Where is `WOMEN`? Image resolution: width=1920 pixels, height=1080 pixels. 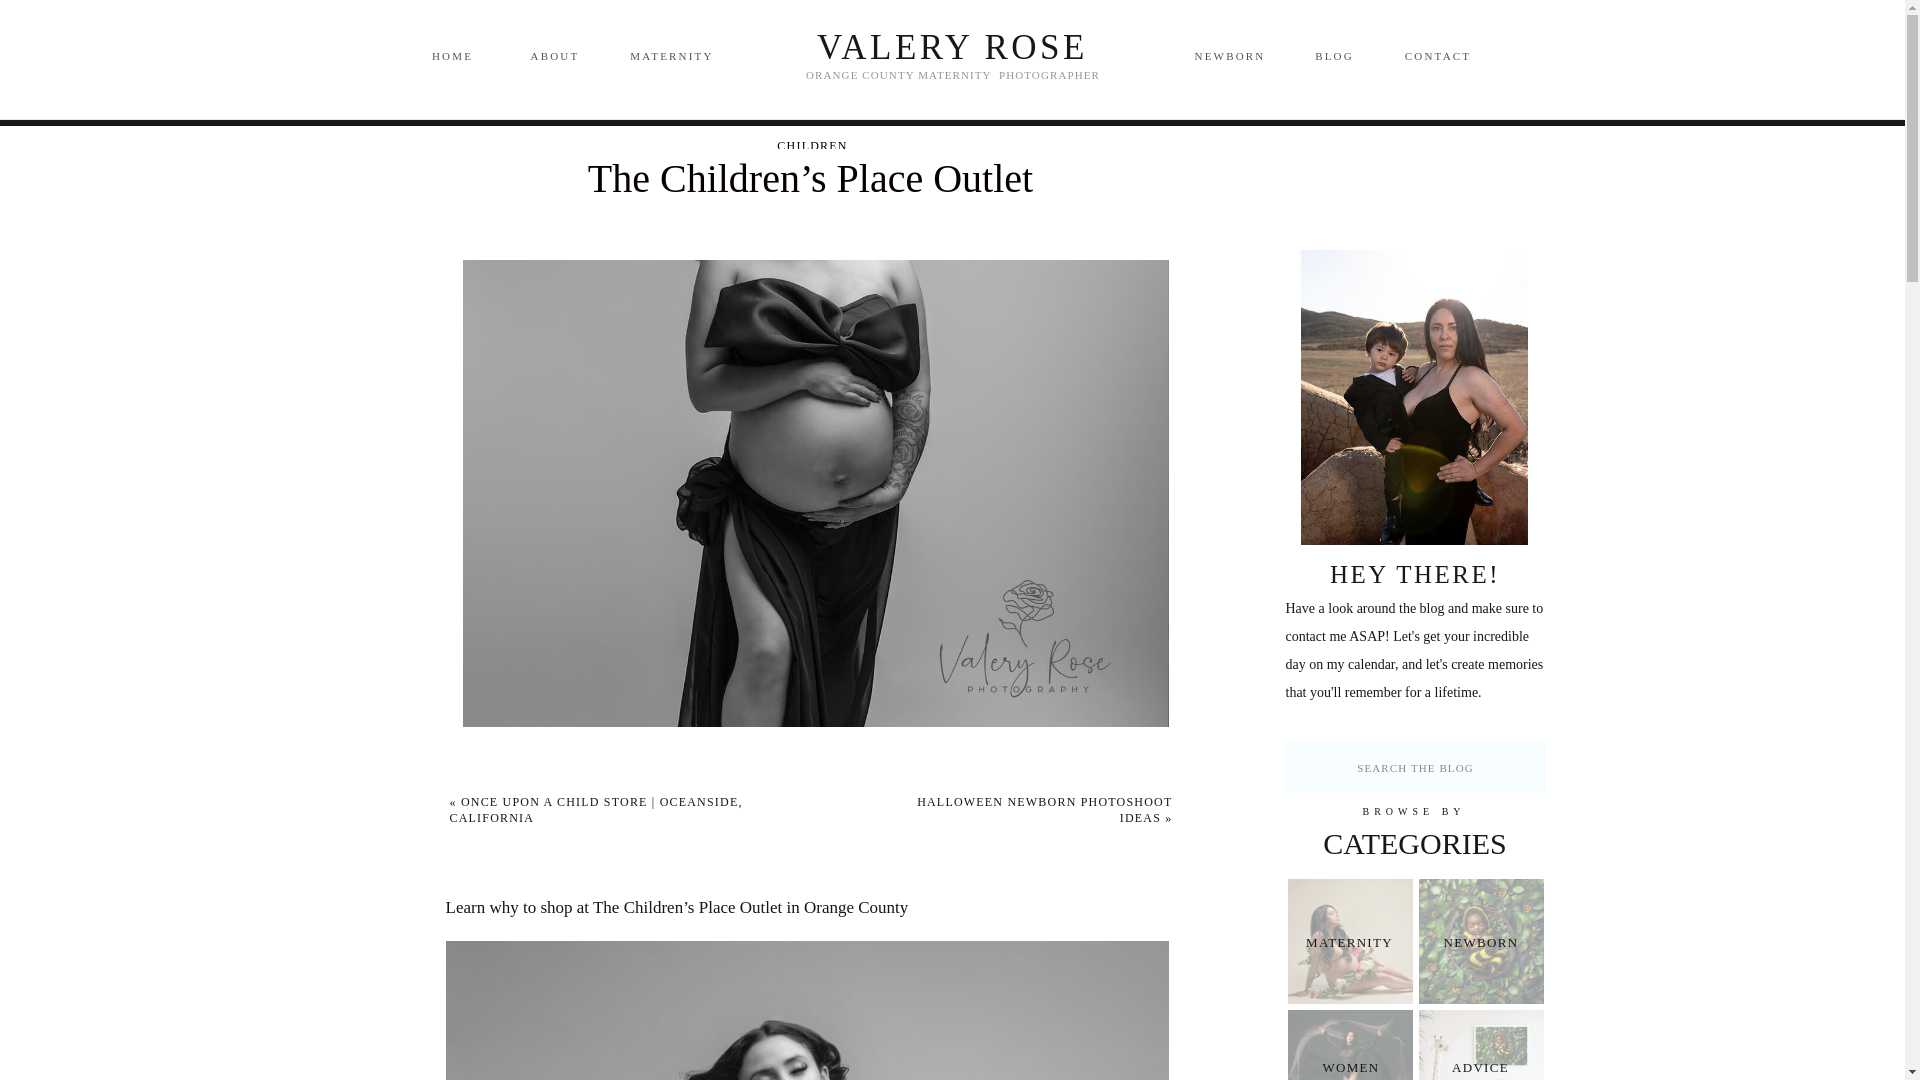 WOMEN is located at coordinates (1350, 1066).